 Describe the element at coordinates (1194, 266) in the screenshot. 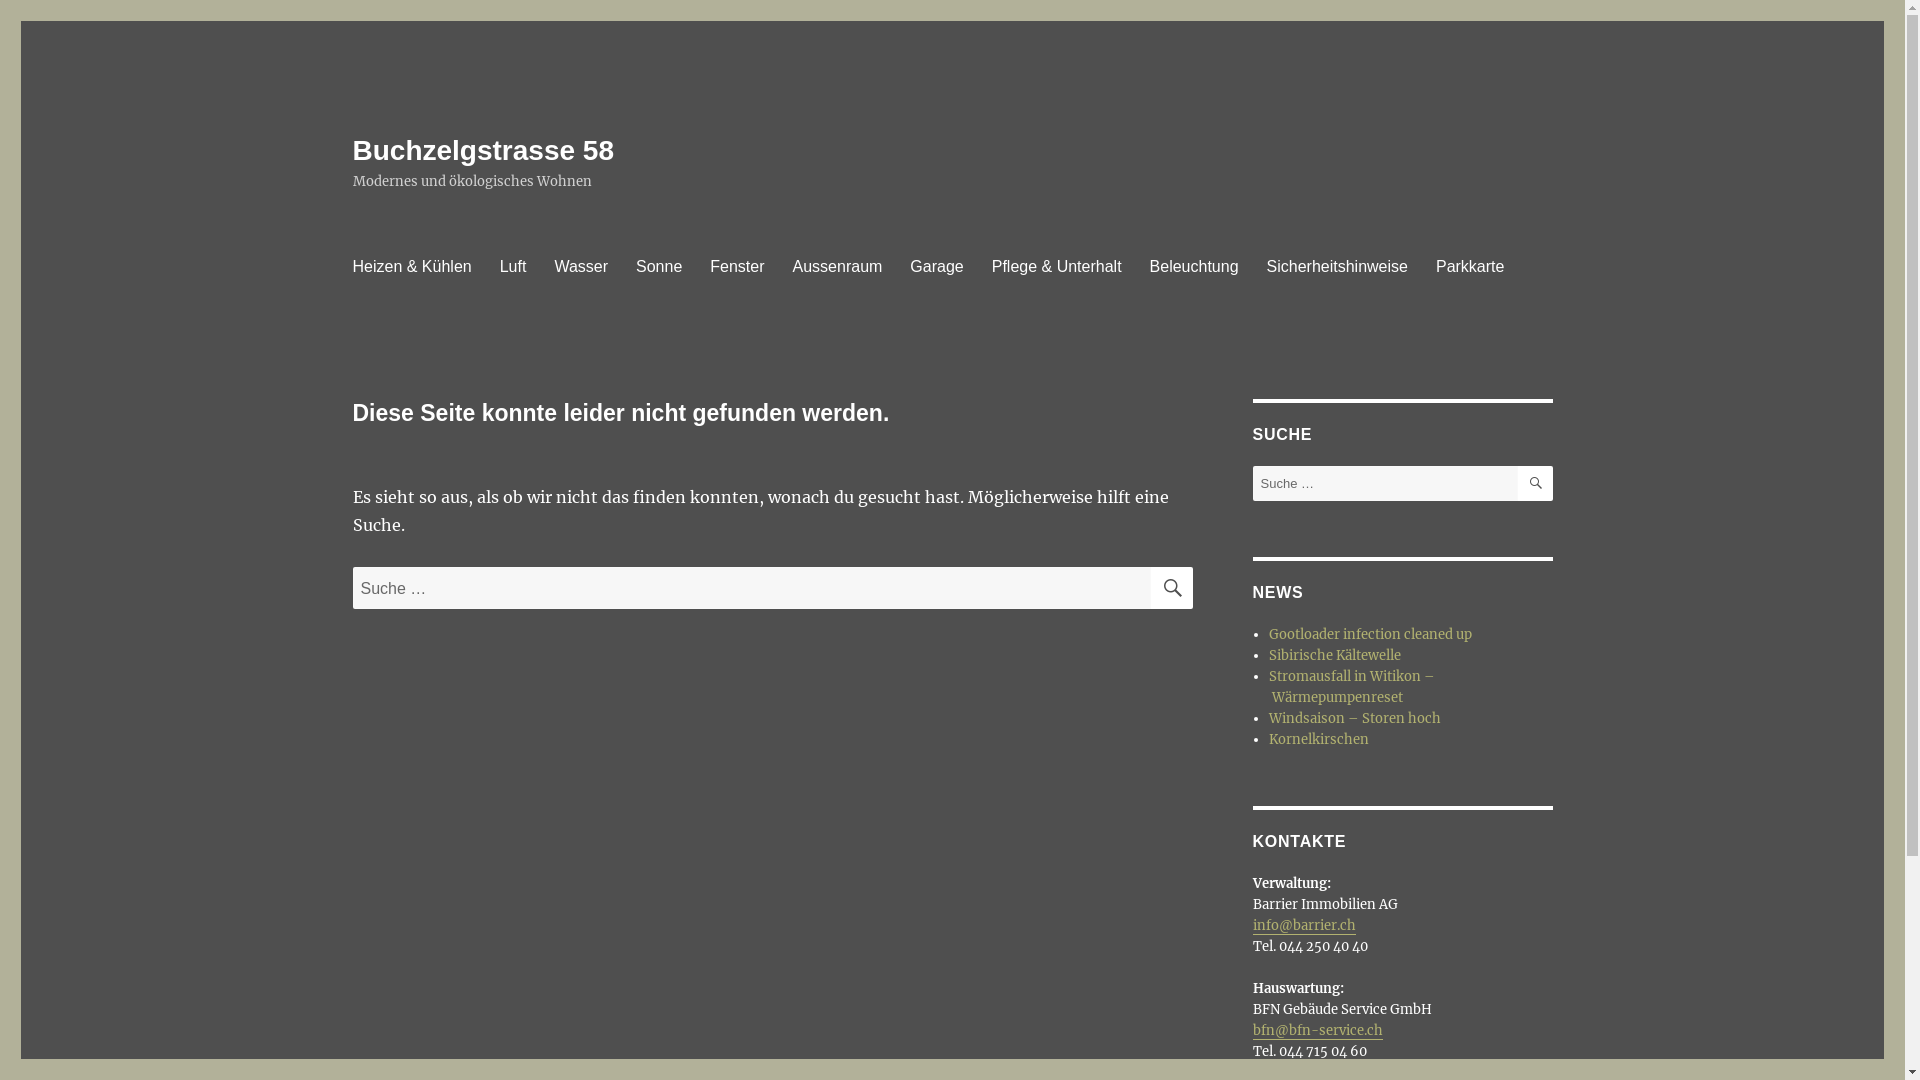

I see `Beleuchtung` at that location.